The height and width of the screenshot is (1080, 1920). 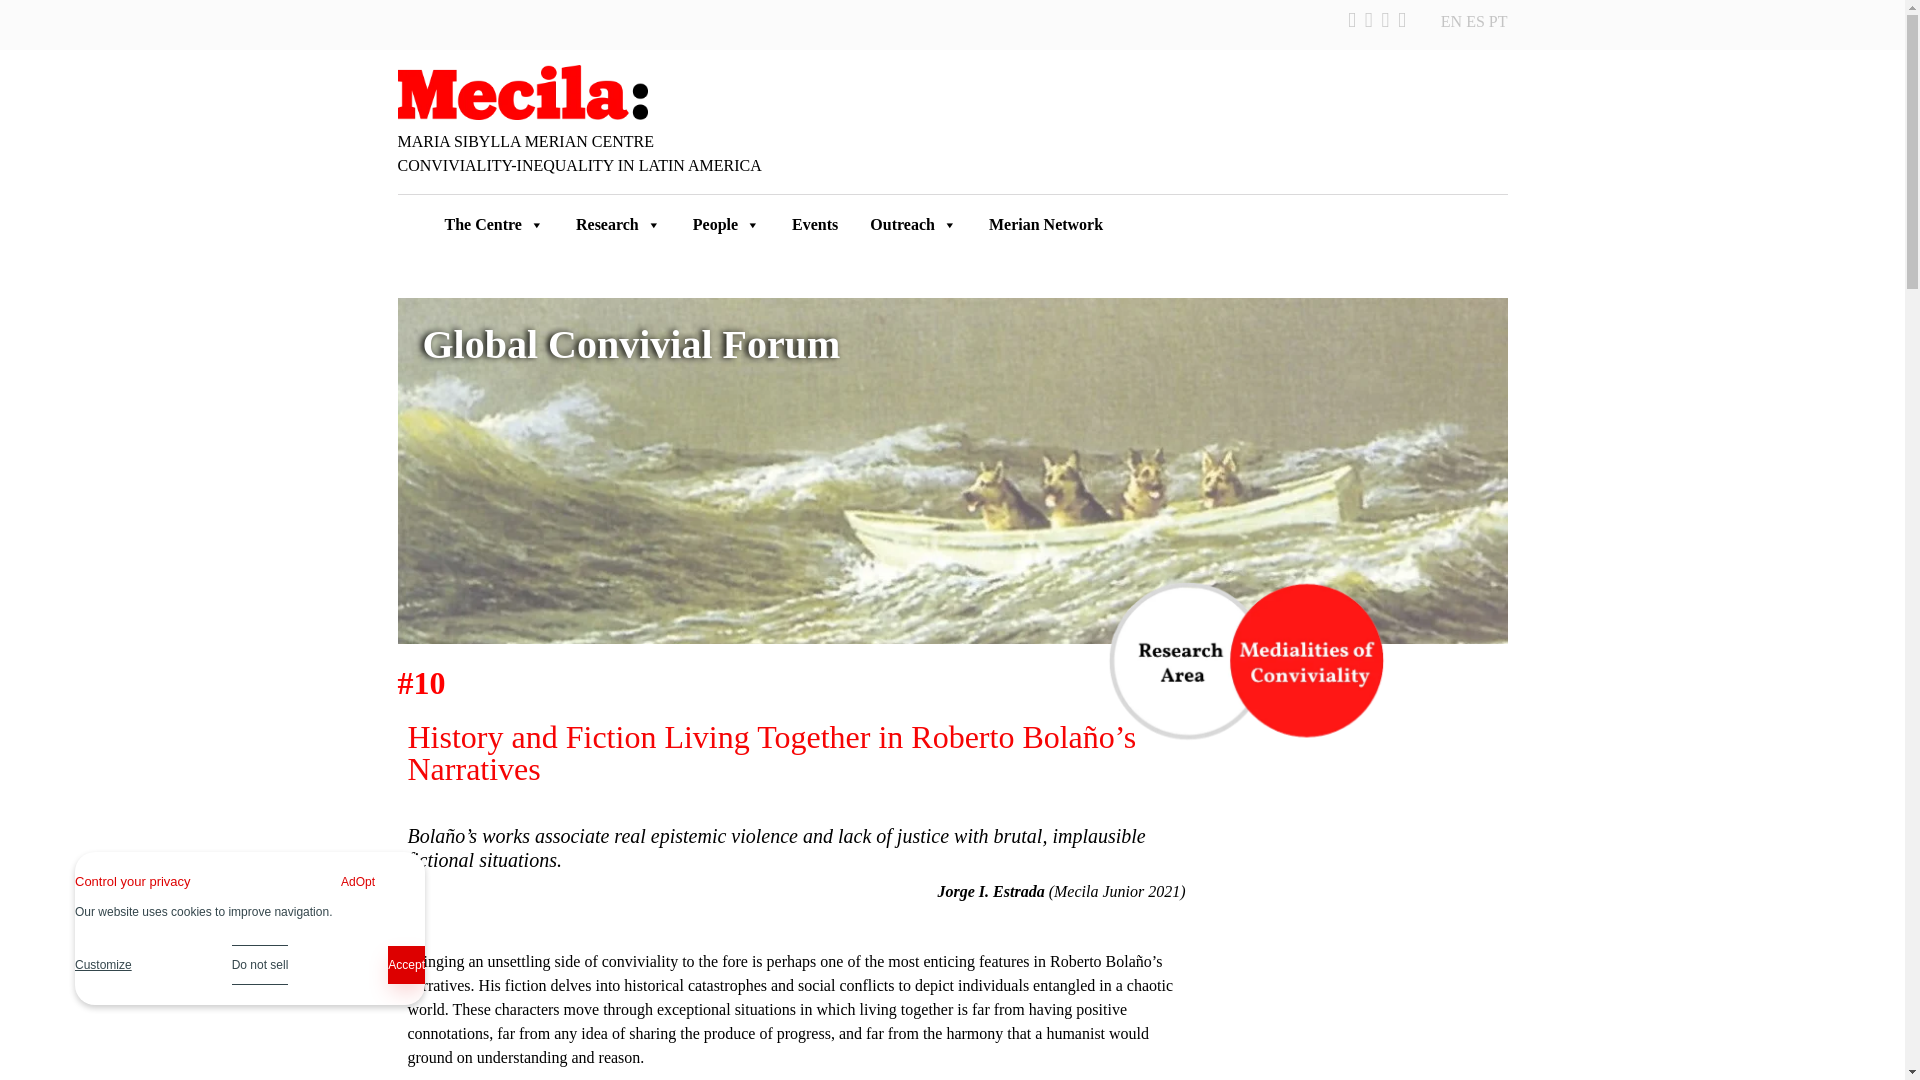 I want to click on ES, so click(x=1475, y=21).